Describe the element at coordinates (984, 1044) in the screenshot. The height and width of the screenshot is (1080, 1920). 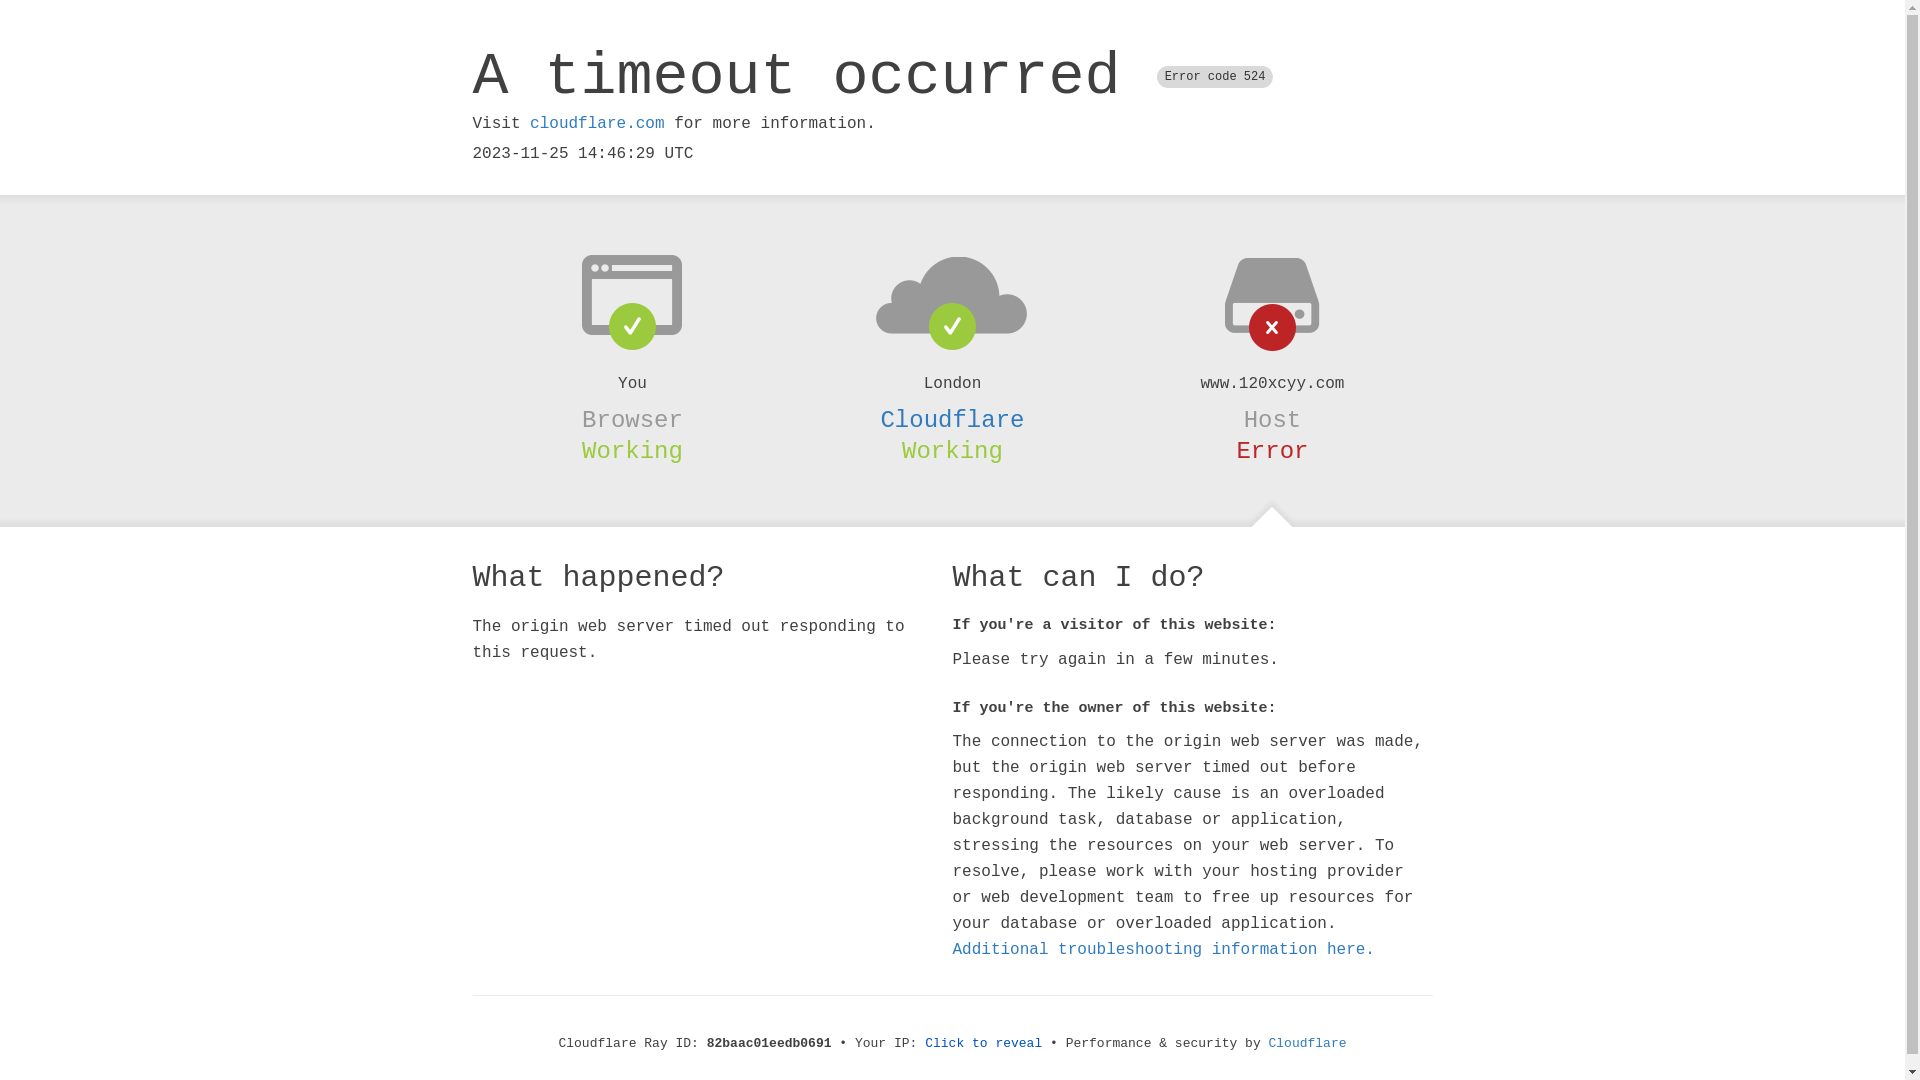
I see `Click to reveal` at that location.